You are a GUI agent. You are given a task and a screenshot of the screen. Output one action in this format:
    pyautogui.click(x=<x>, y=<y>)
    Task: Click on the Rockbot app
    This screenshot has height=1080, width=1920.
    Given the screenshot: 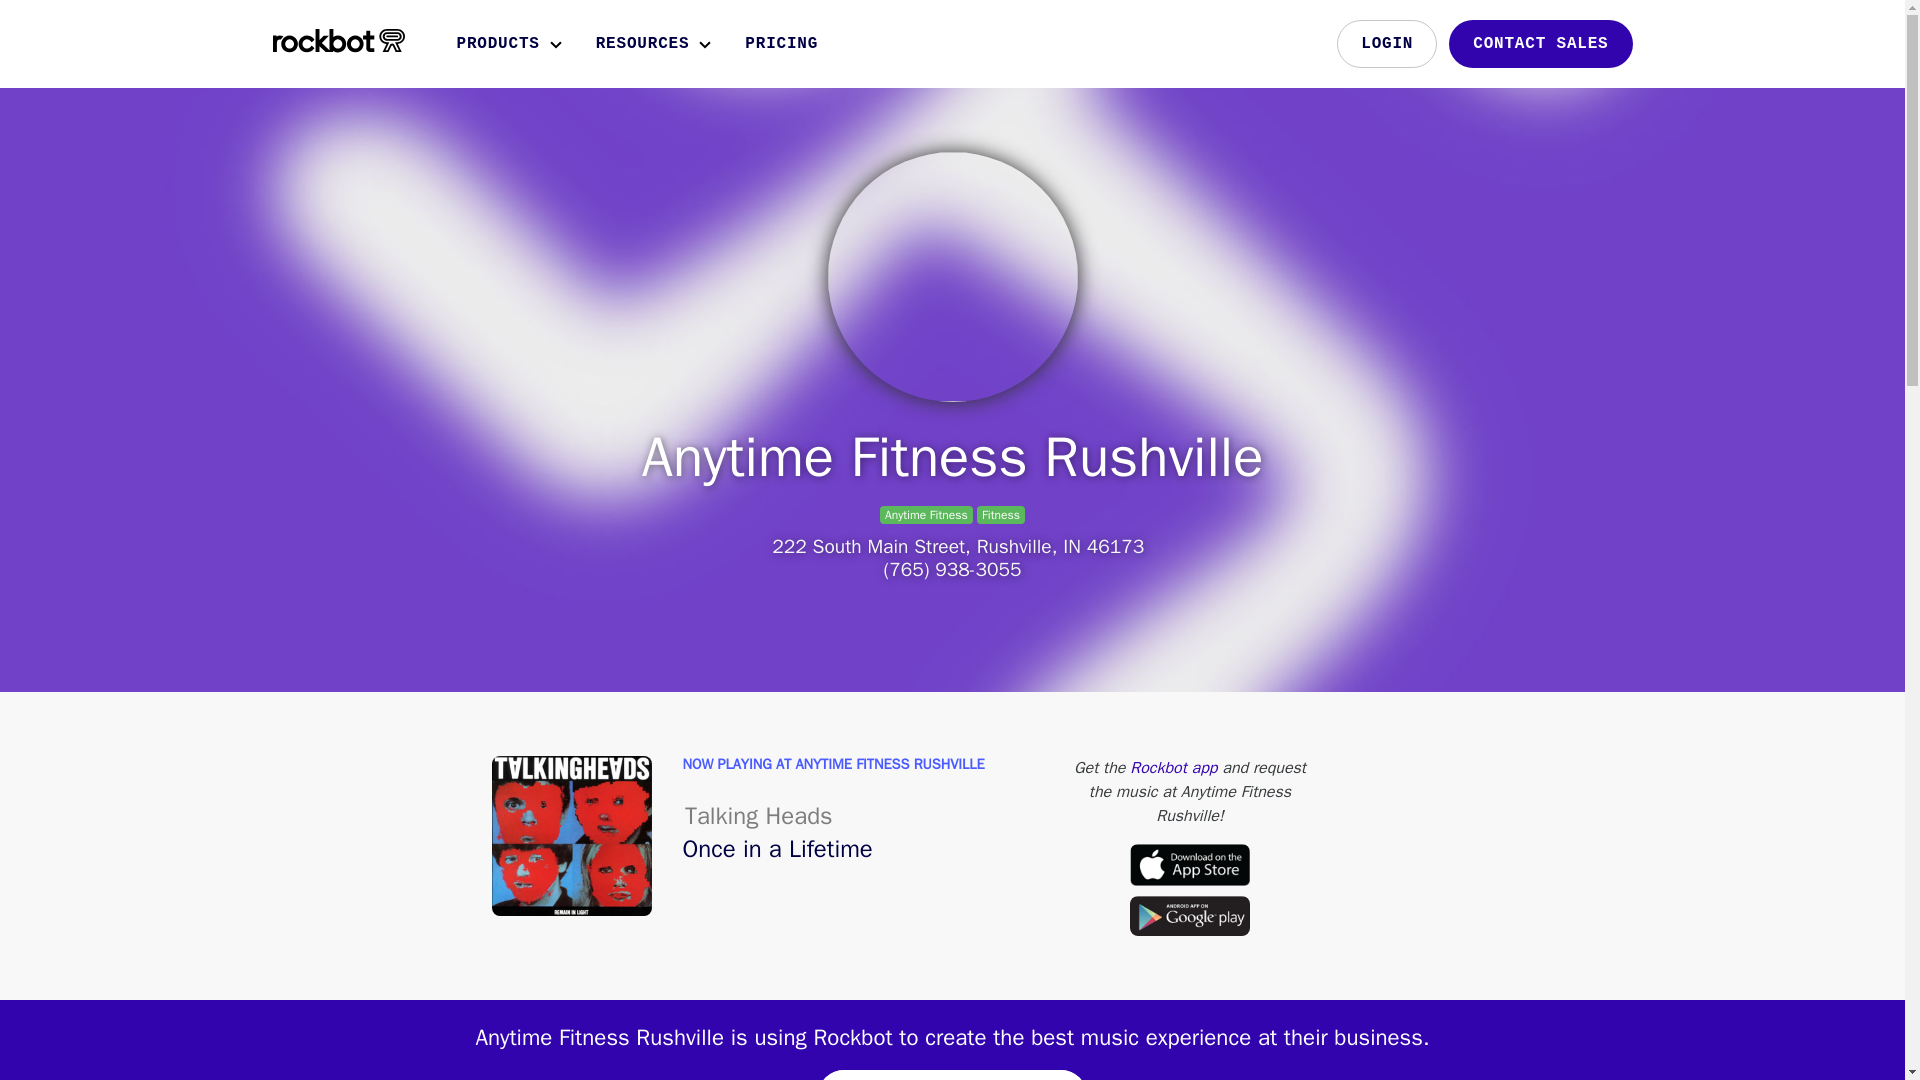 What is the action you would take?
    pyautogui.click(x=1174, y=768)
    